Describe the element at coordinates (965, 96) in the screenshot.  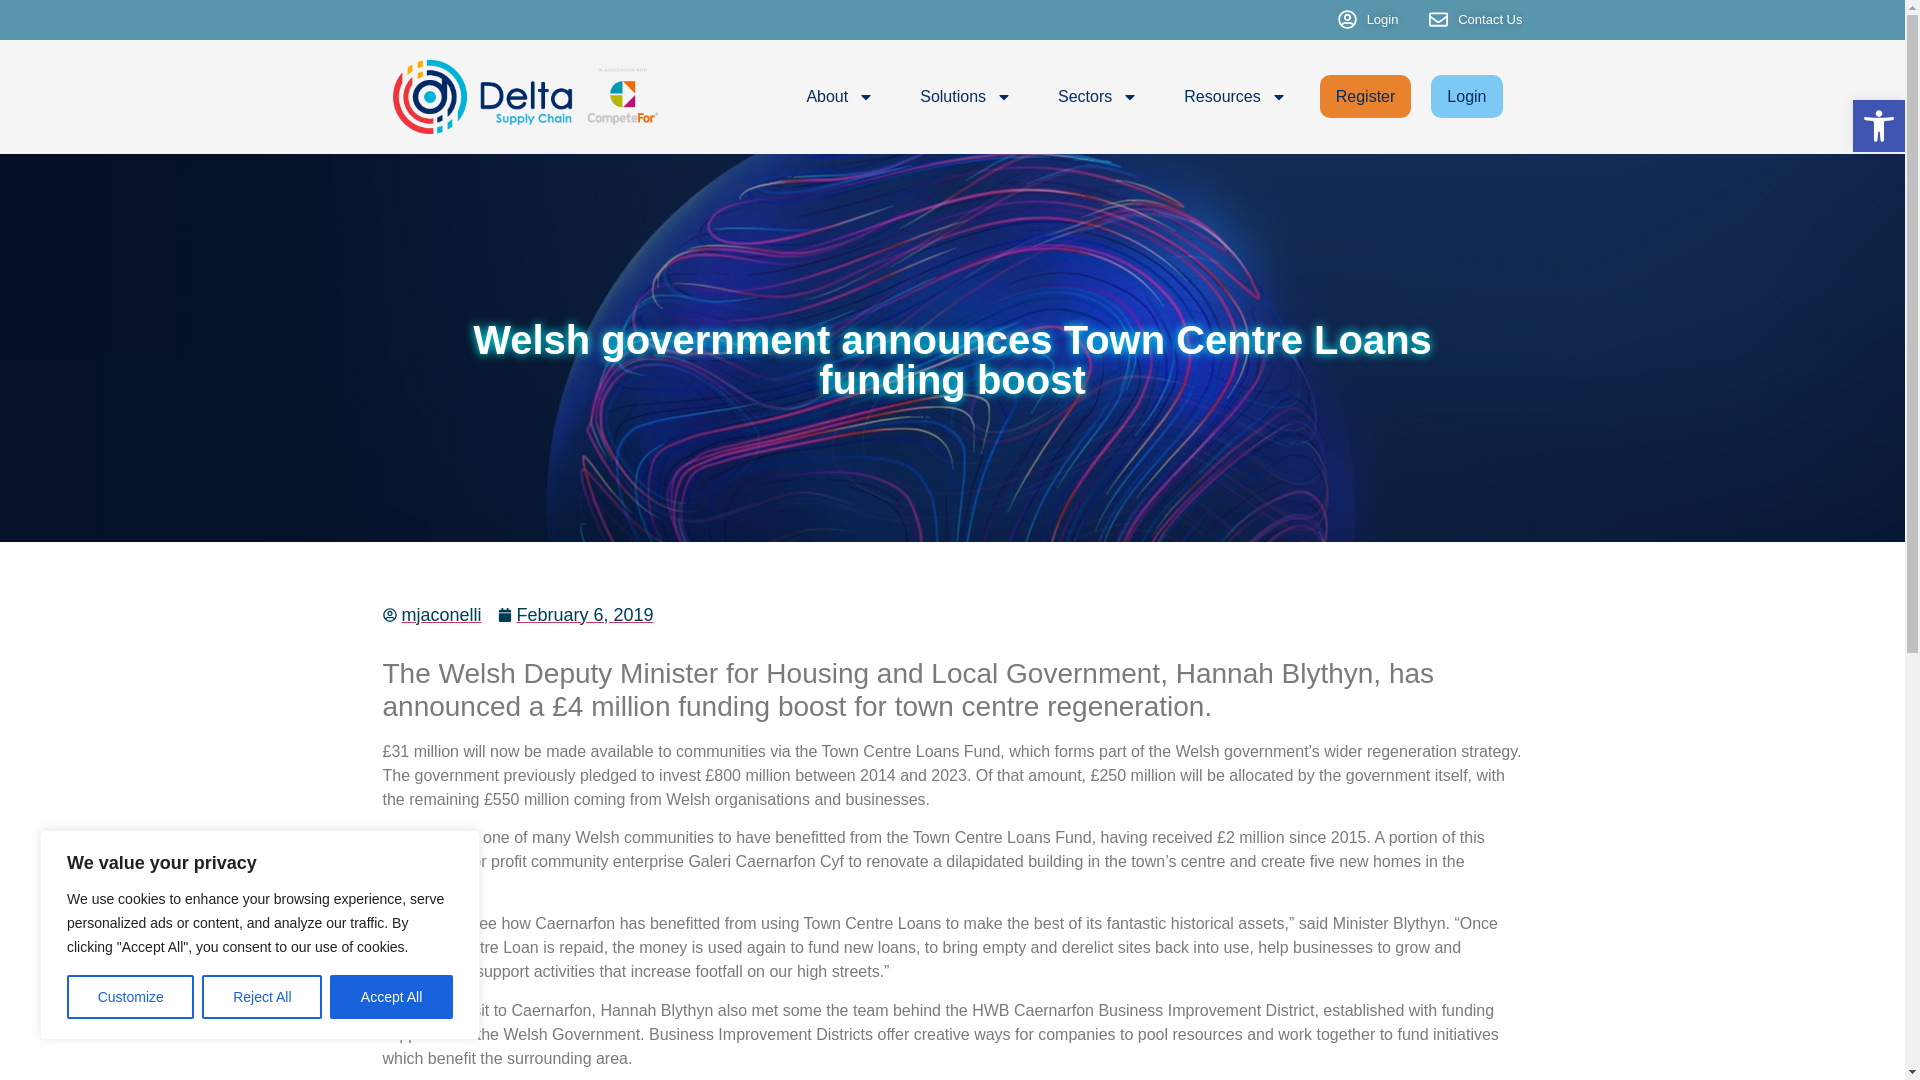
I see `Solutions` at that location.